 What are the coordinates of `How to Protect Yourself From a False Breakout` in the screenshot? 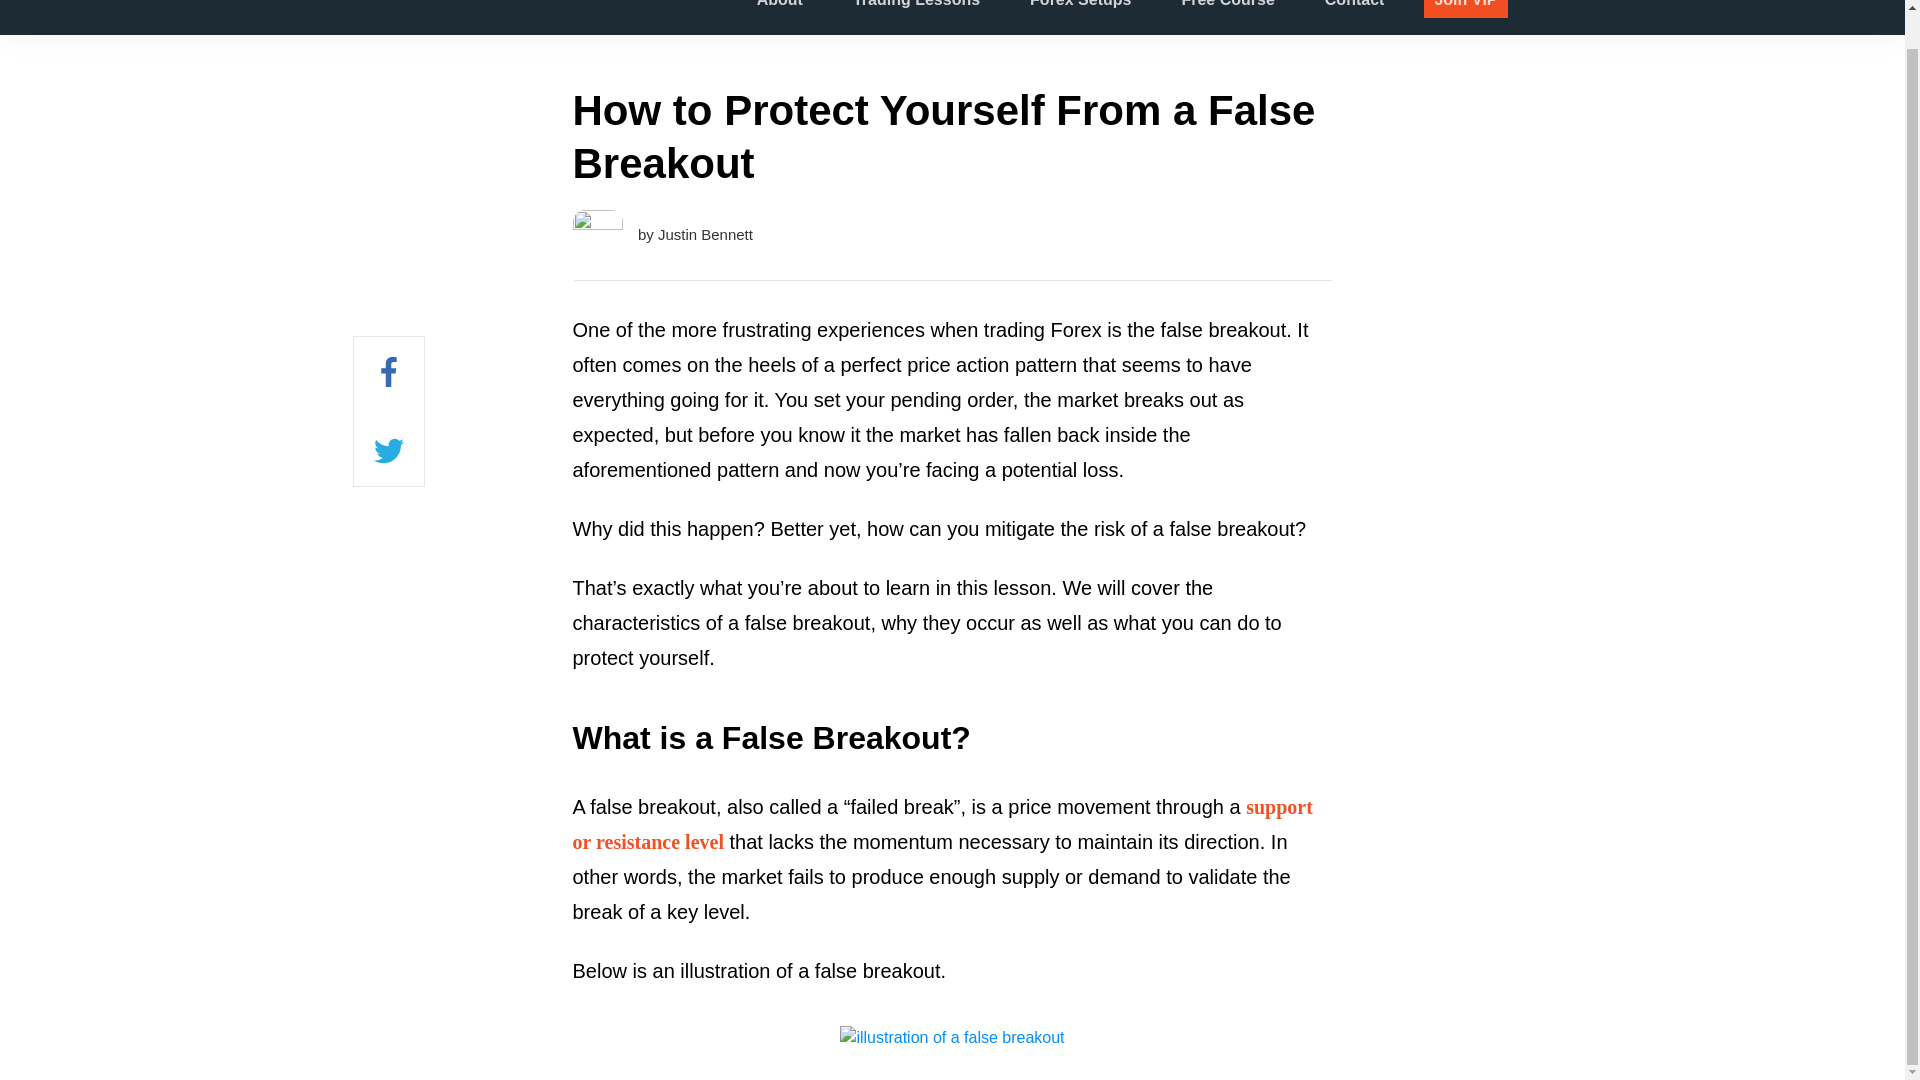 It's located at (944, 136).